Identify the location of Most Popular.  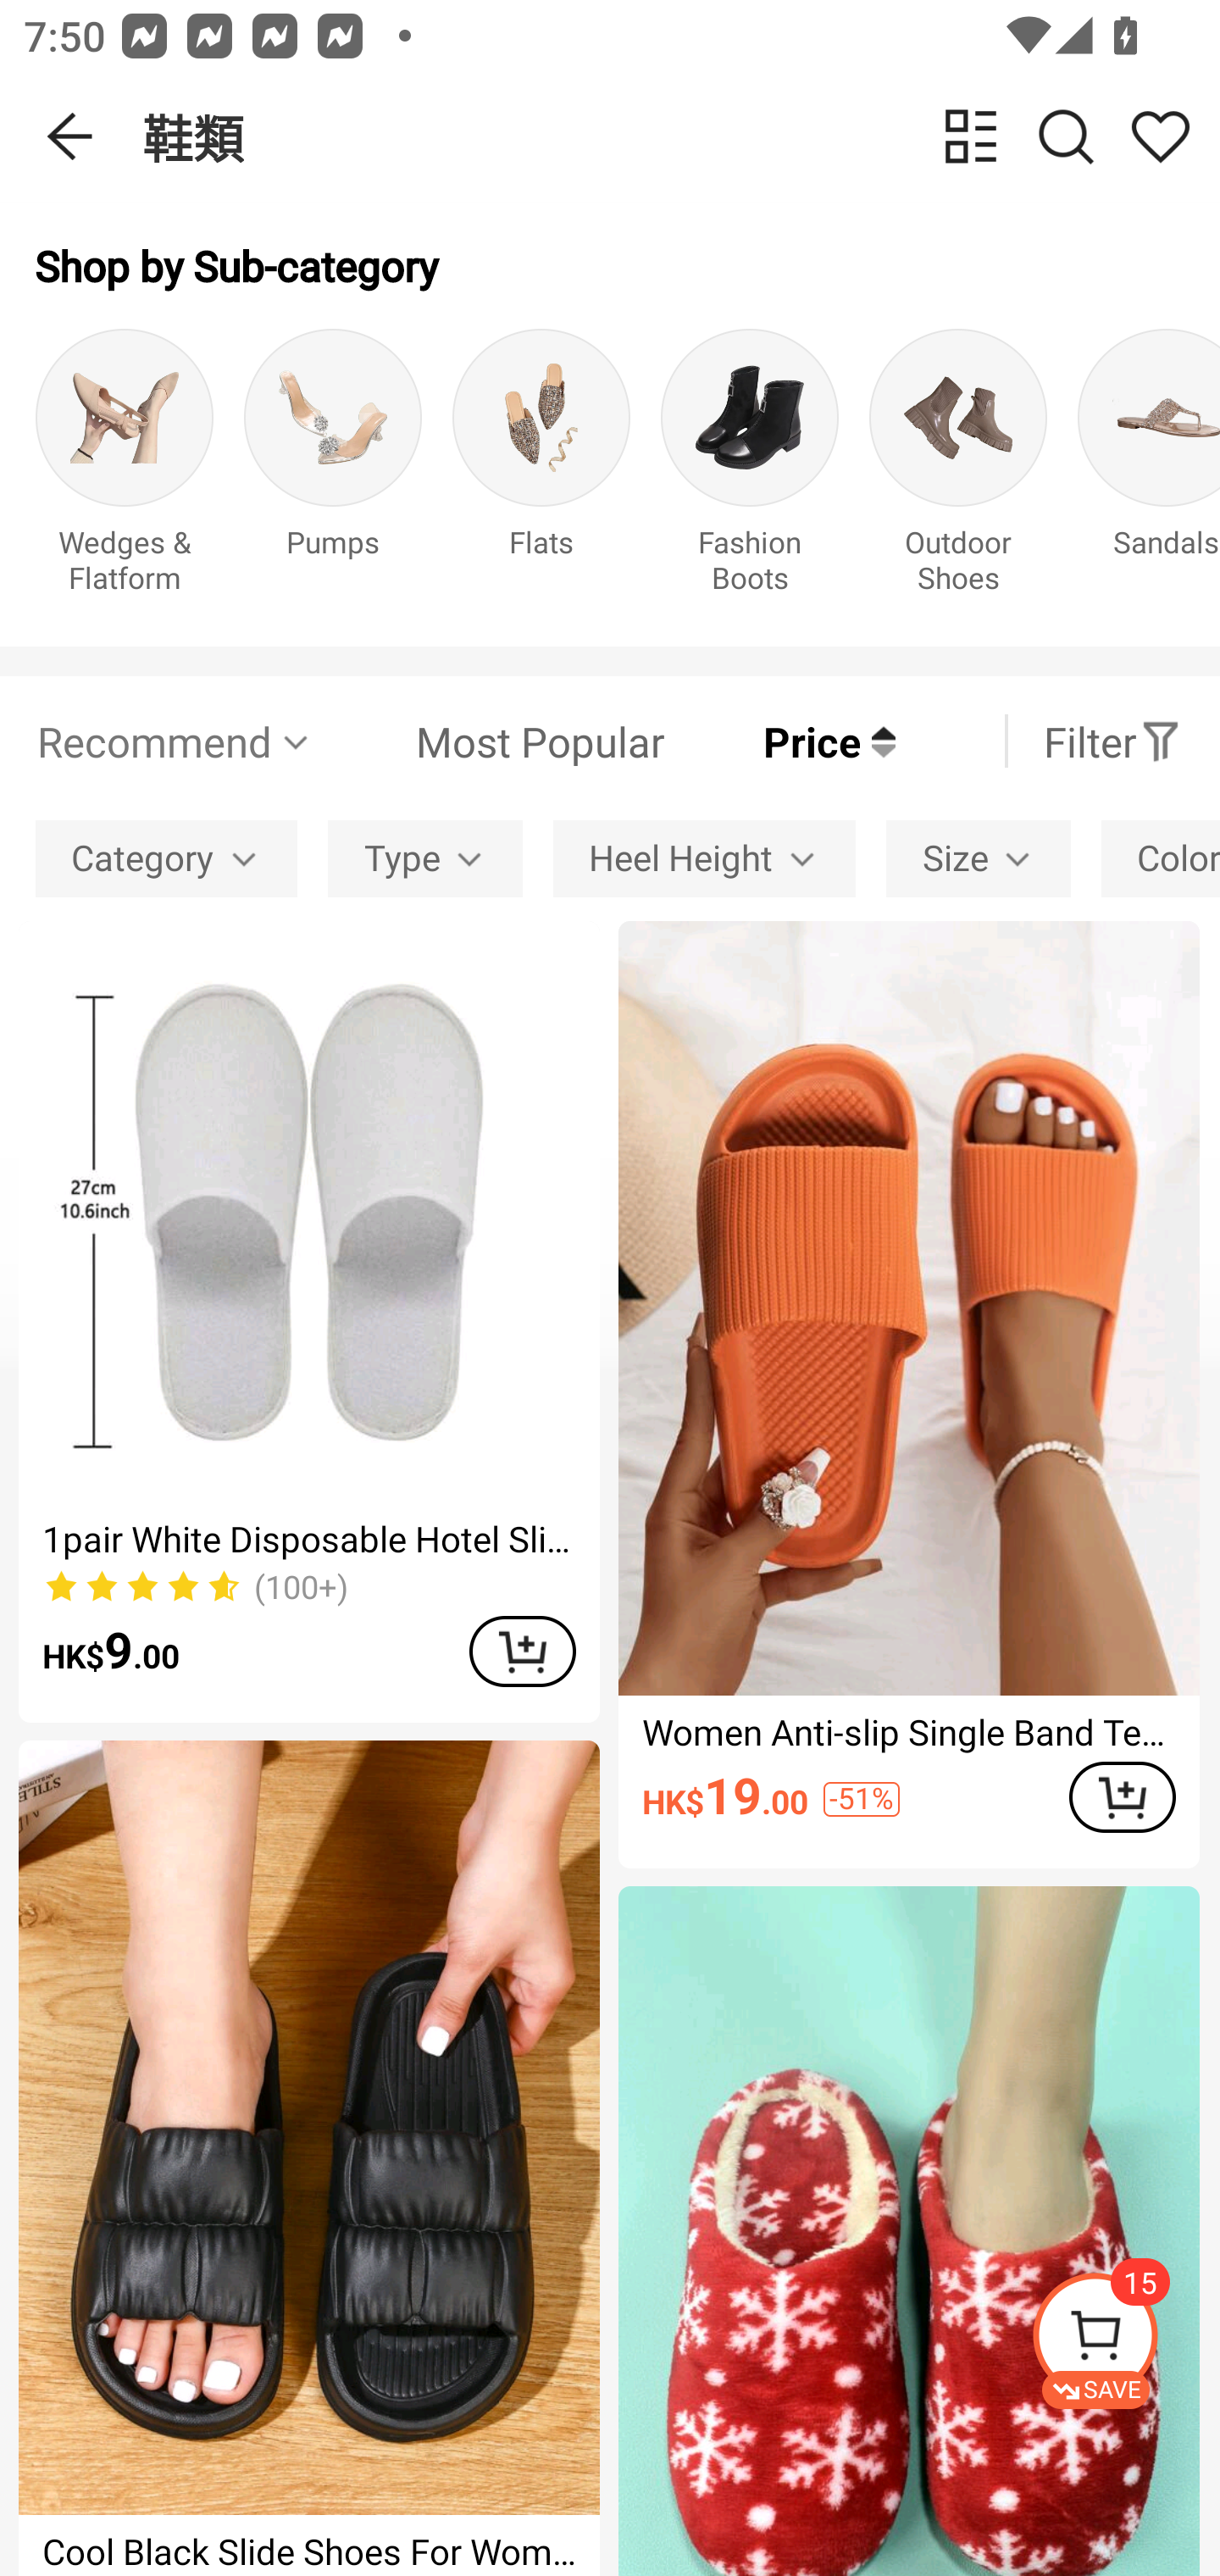
(489, 741).